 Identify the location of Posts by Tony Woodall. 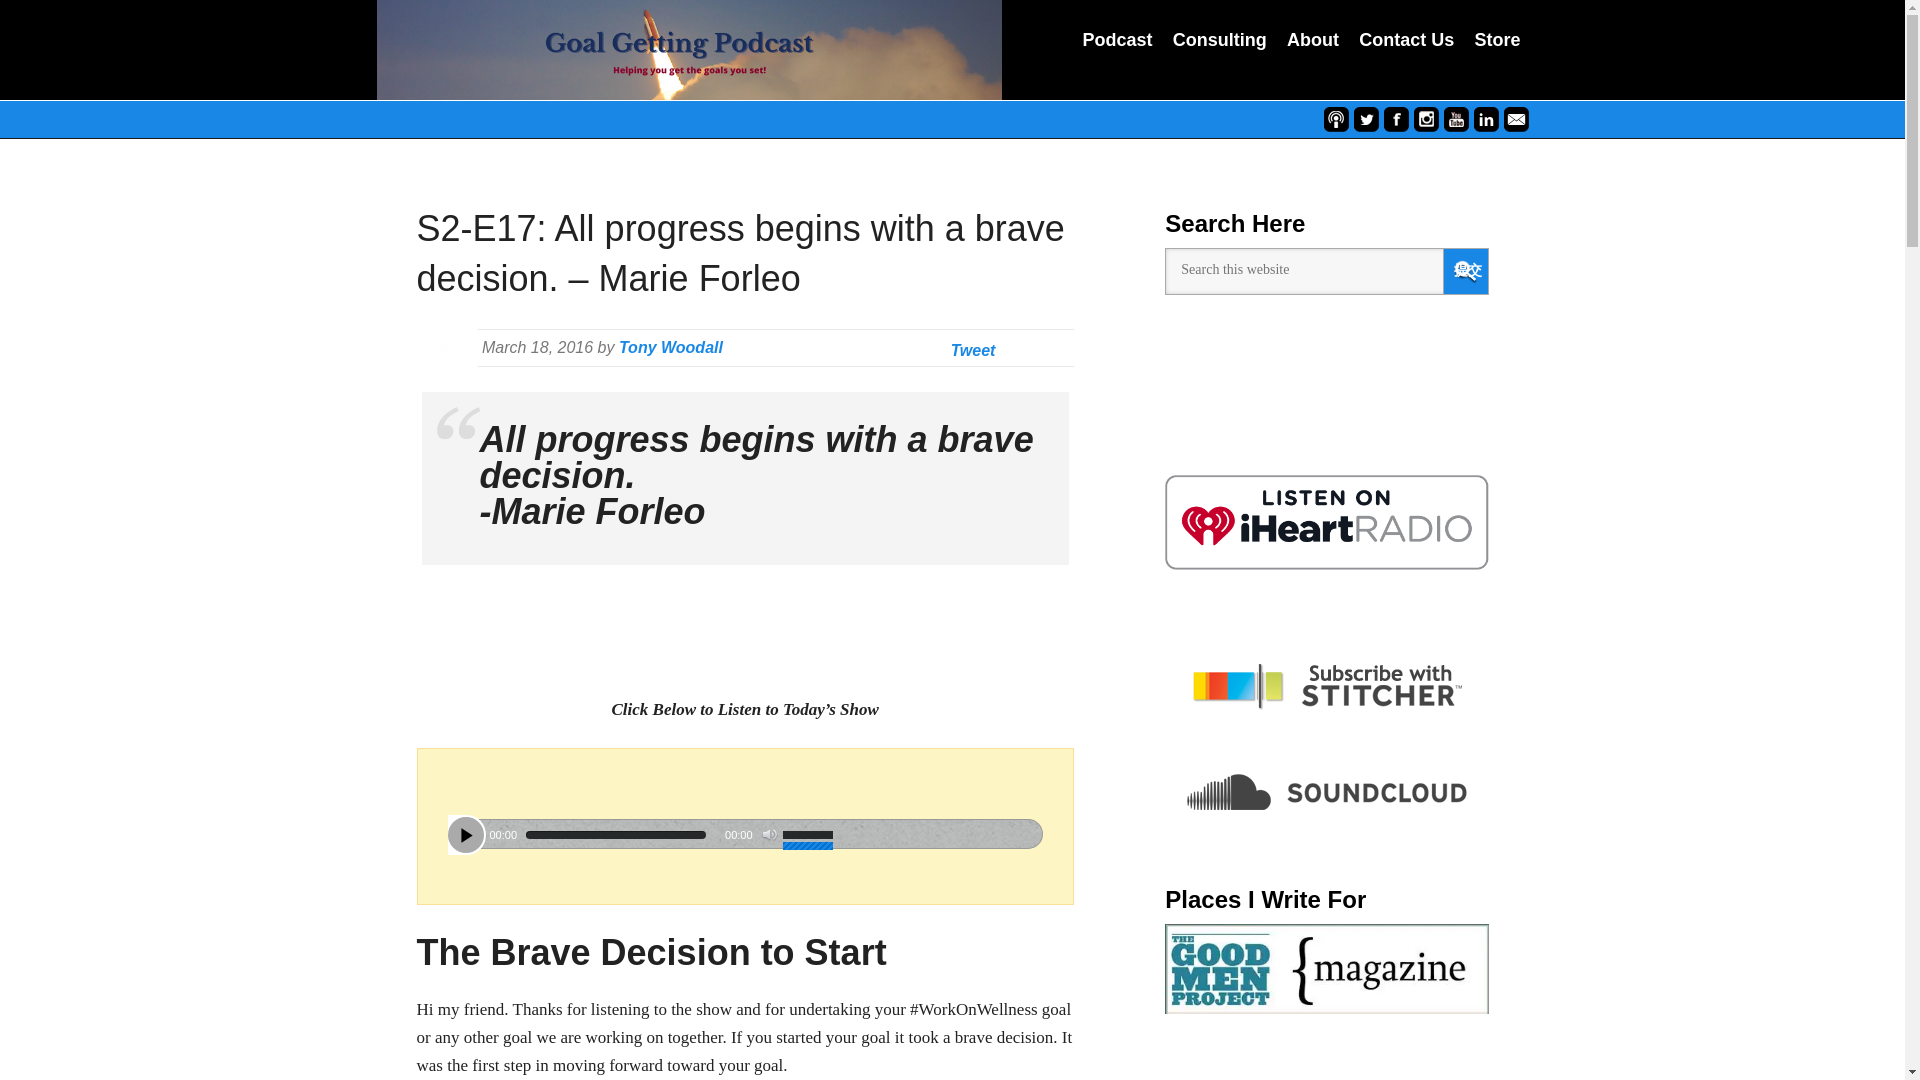
(670, 348).